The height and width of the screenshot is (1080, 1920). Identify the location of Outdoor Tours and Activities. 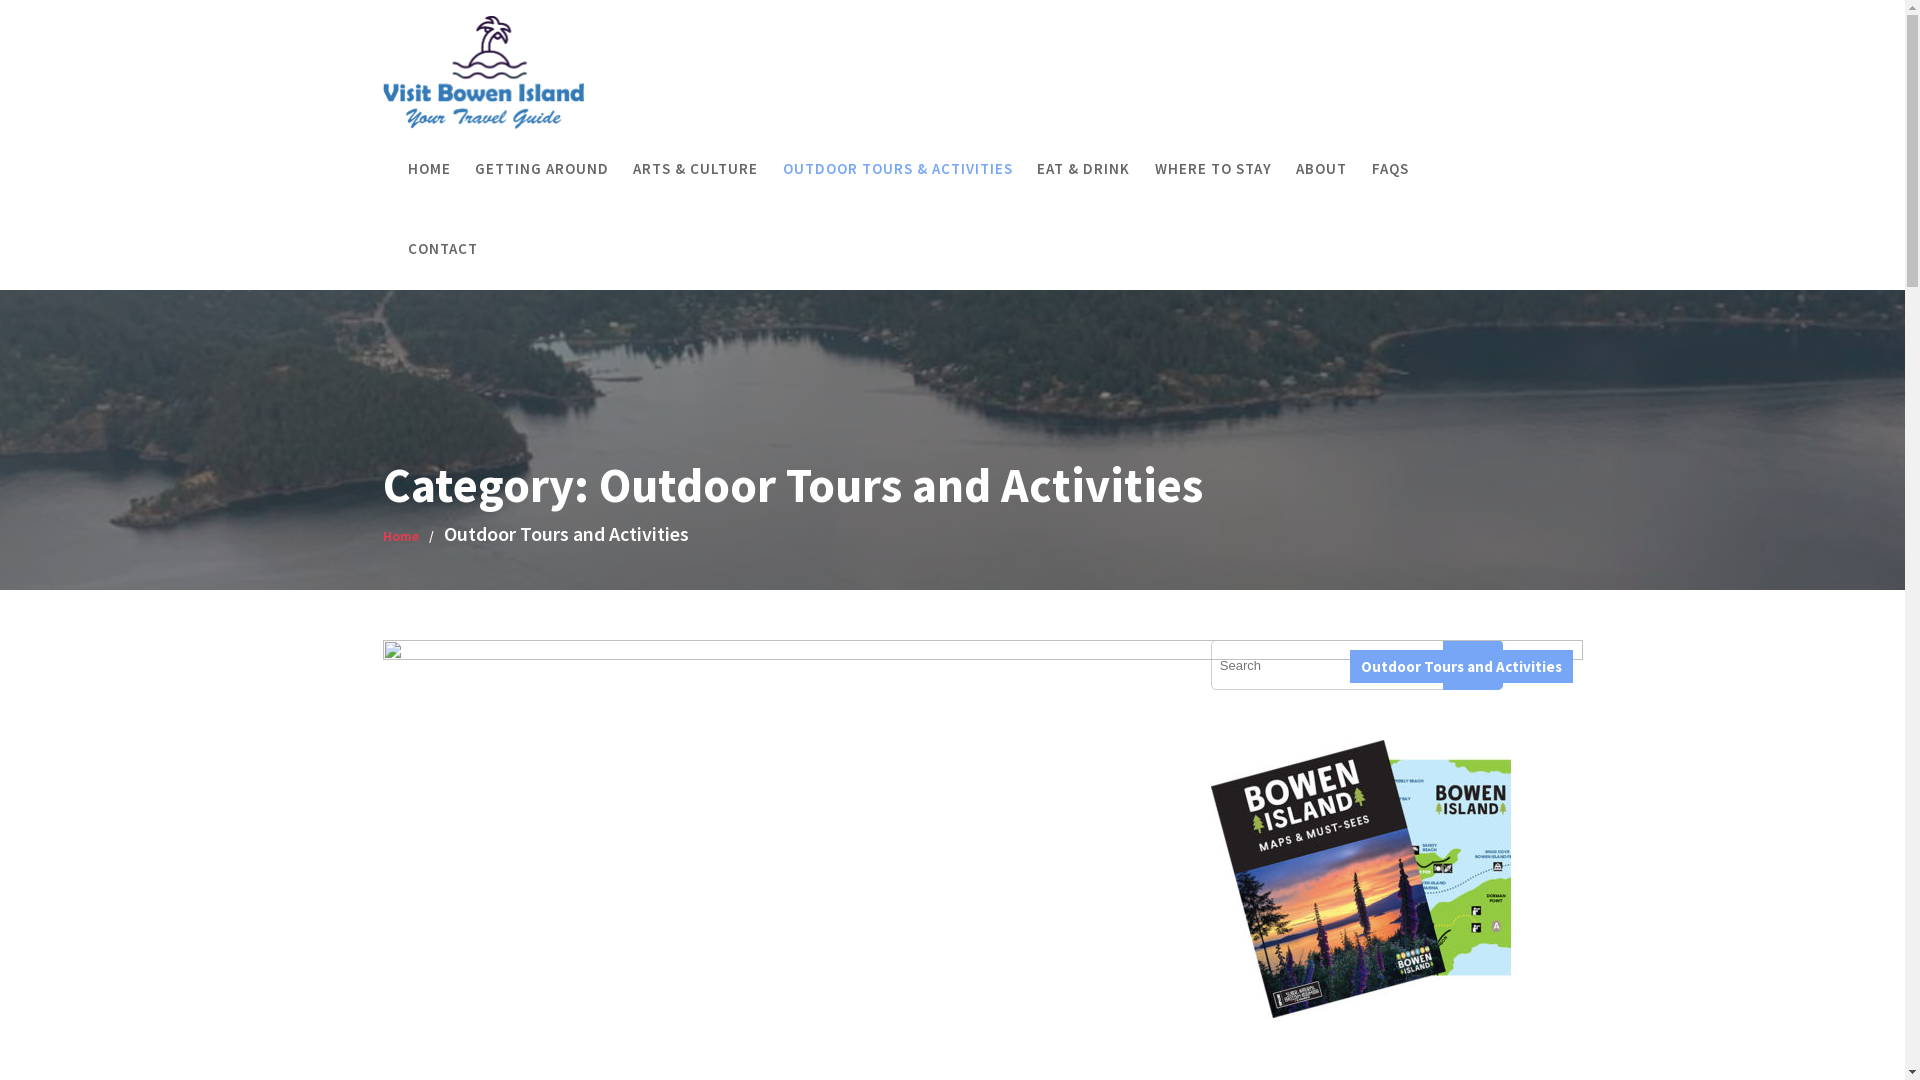
(1462, 666).